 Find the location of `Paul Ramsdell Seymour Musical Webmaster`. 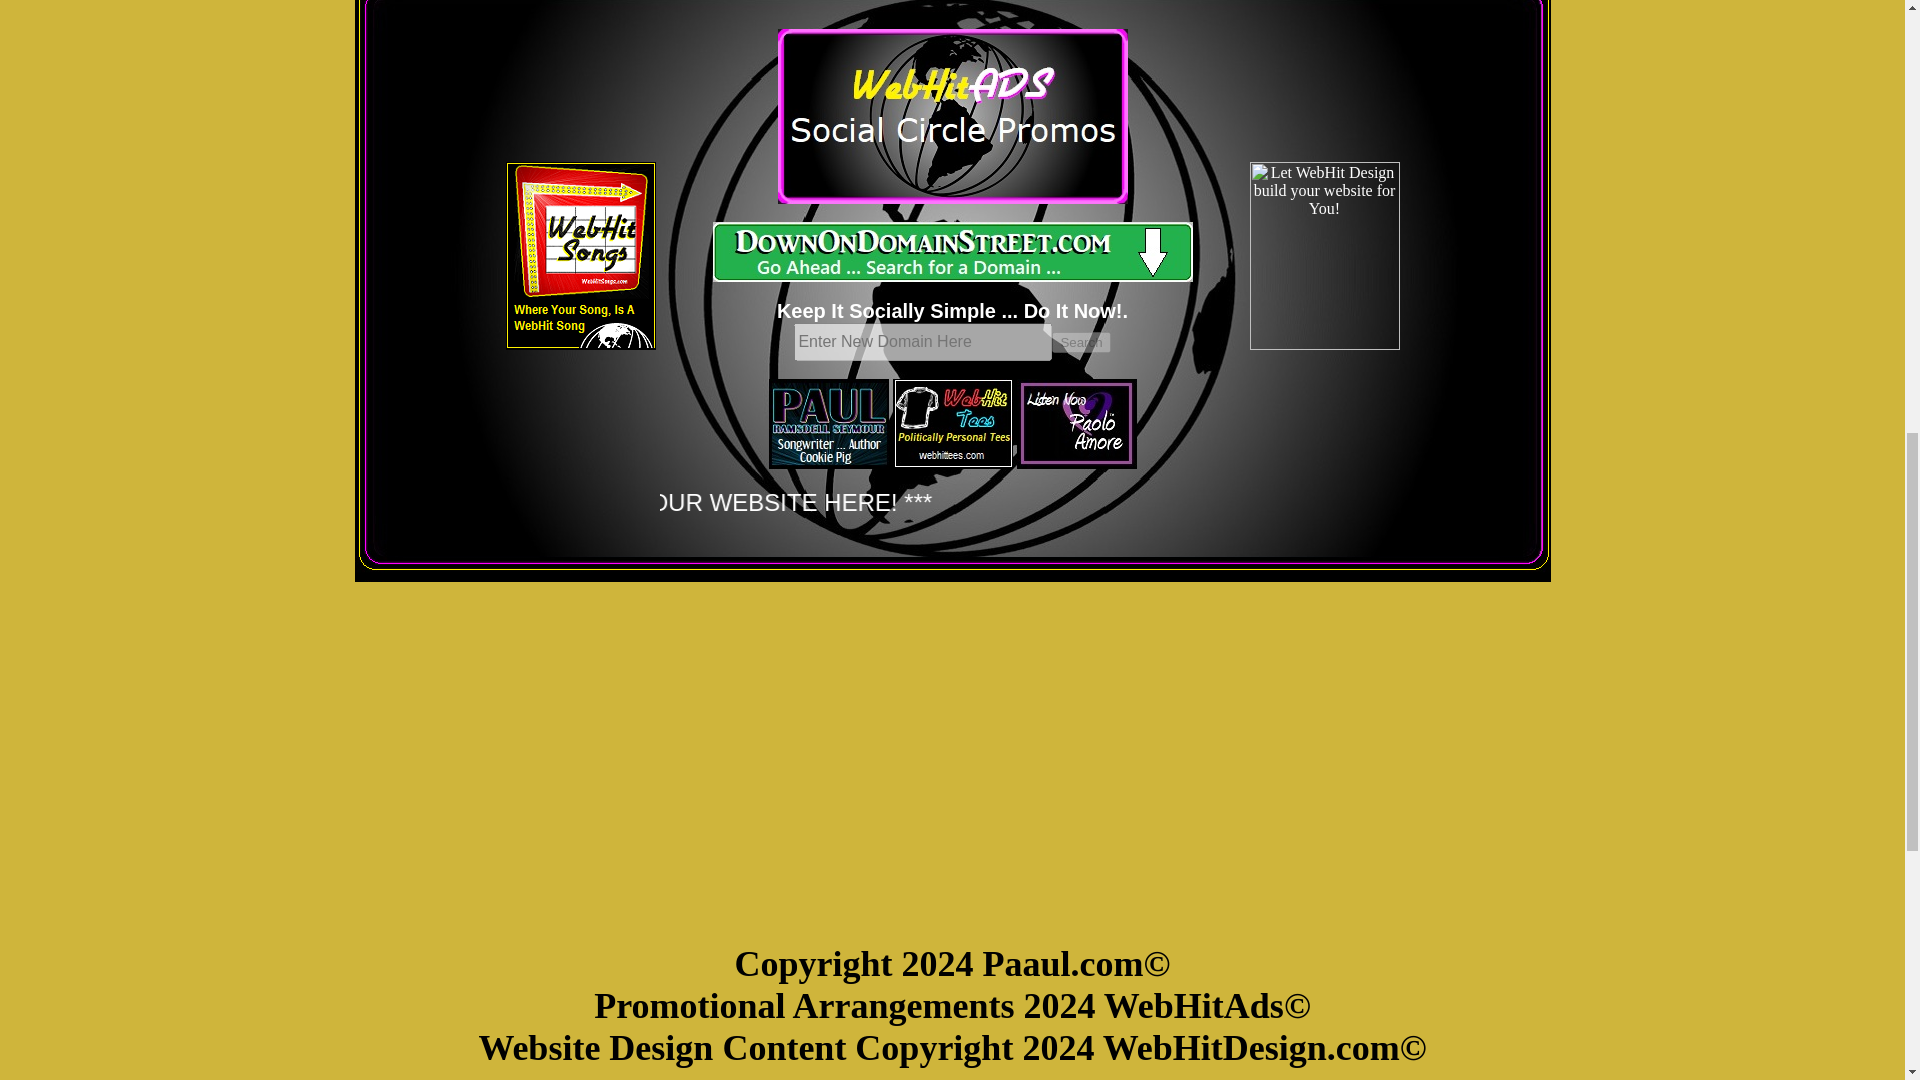

Paul Ramsdell Seymour Musical Webmaster is located at coordinates (828, 424).